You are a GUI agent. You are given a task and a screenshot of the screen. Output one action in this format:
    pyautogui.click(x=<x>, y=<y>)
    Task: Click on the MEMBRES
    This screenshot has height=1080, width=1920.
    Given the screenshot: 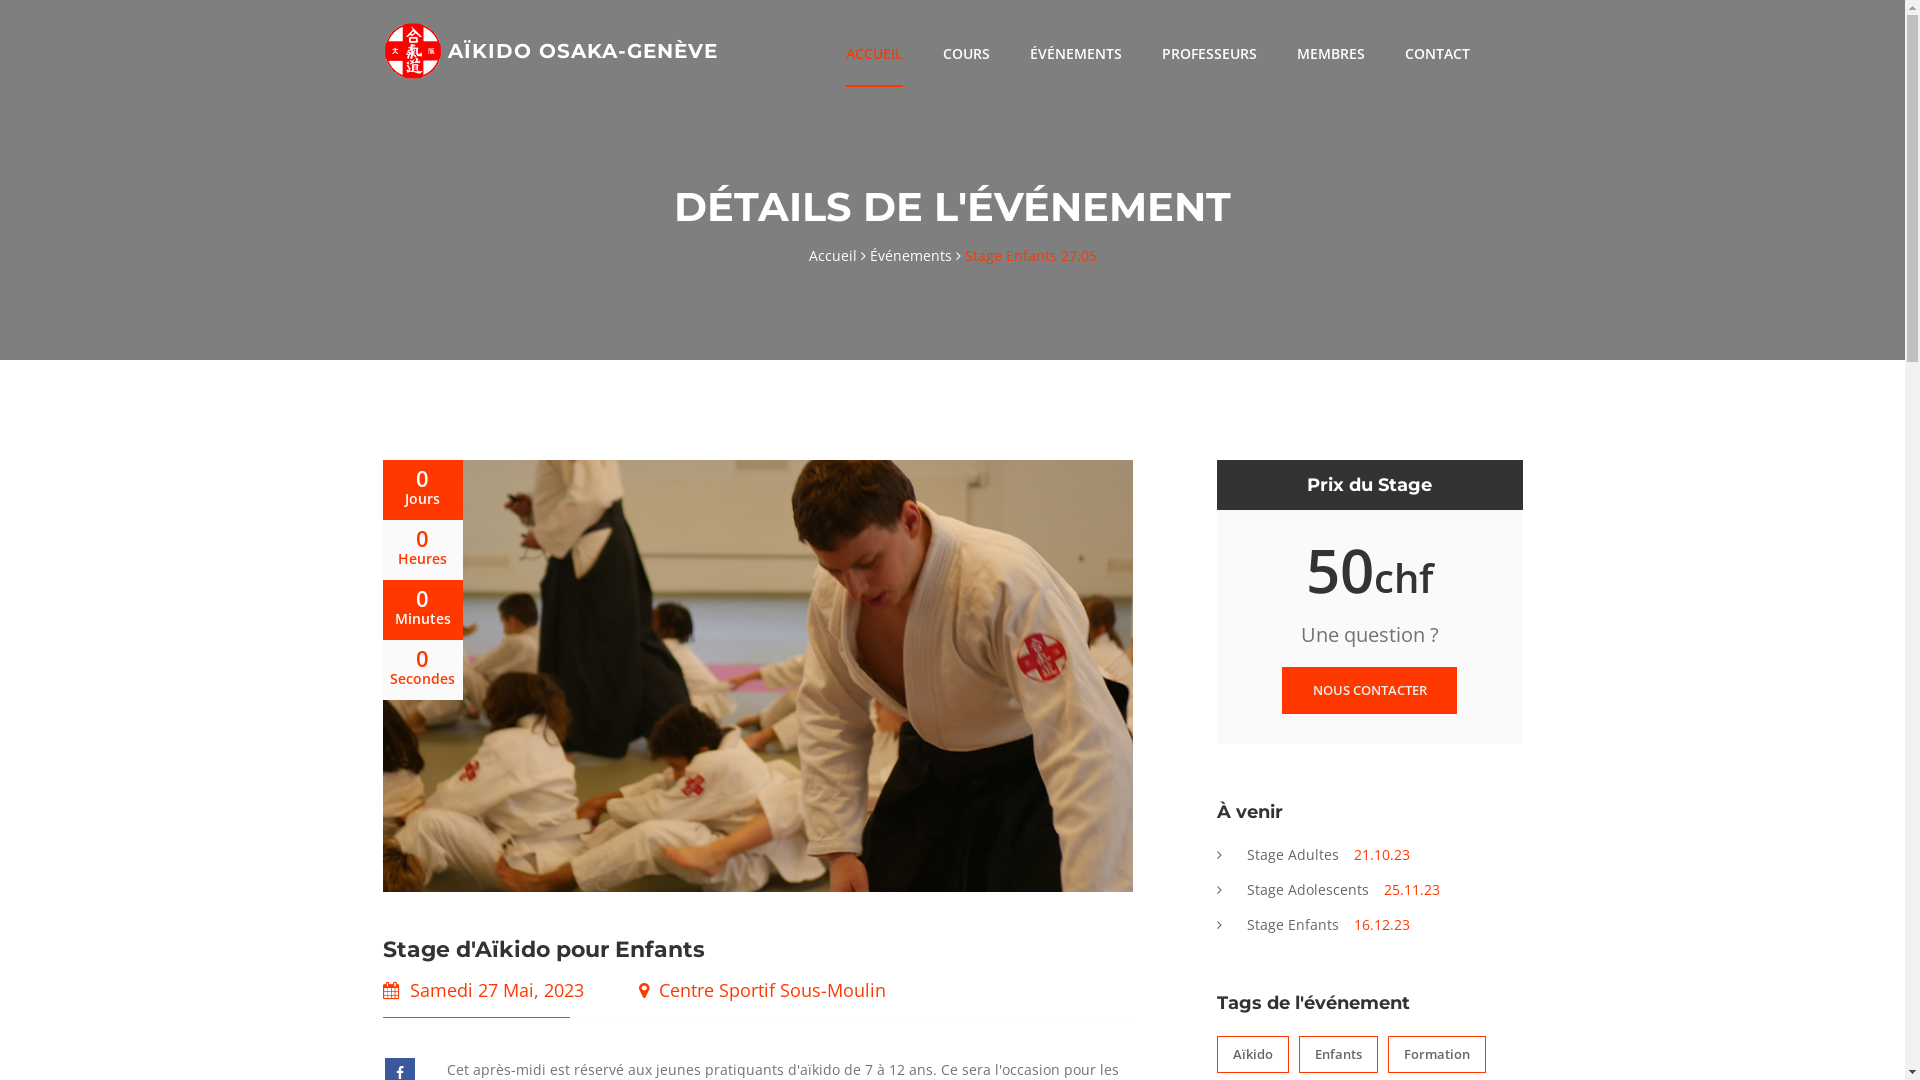 What is the action you would take?
    pyautogui.click(x=1330, y=54)
    